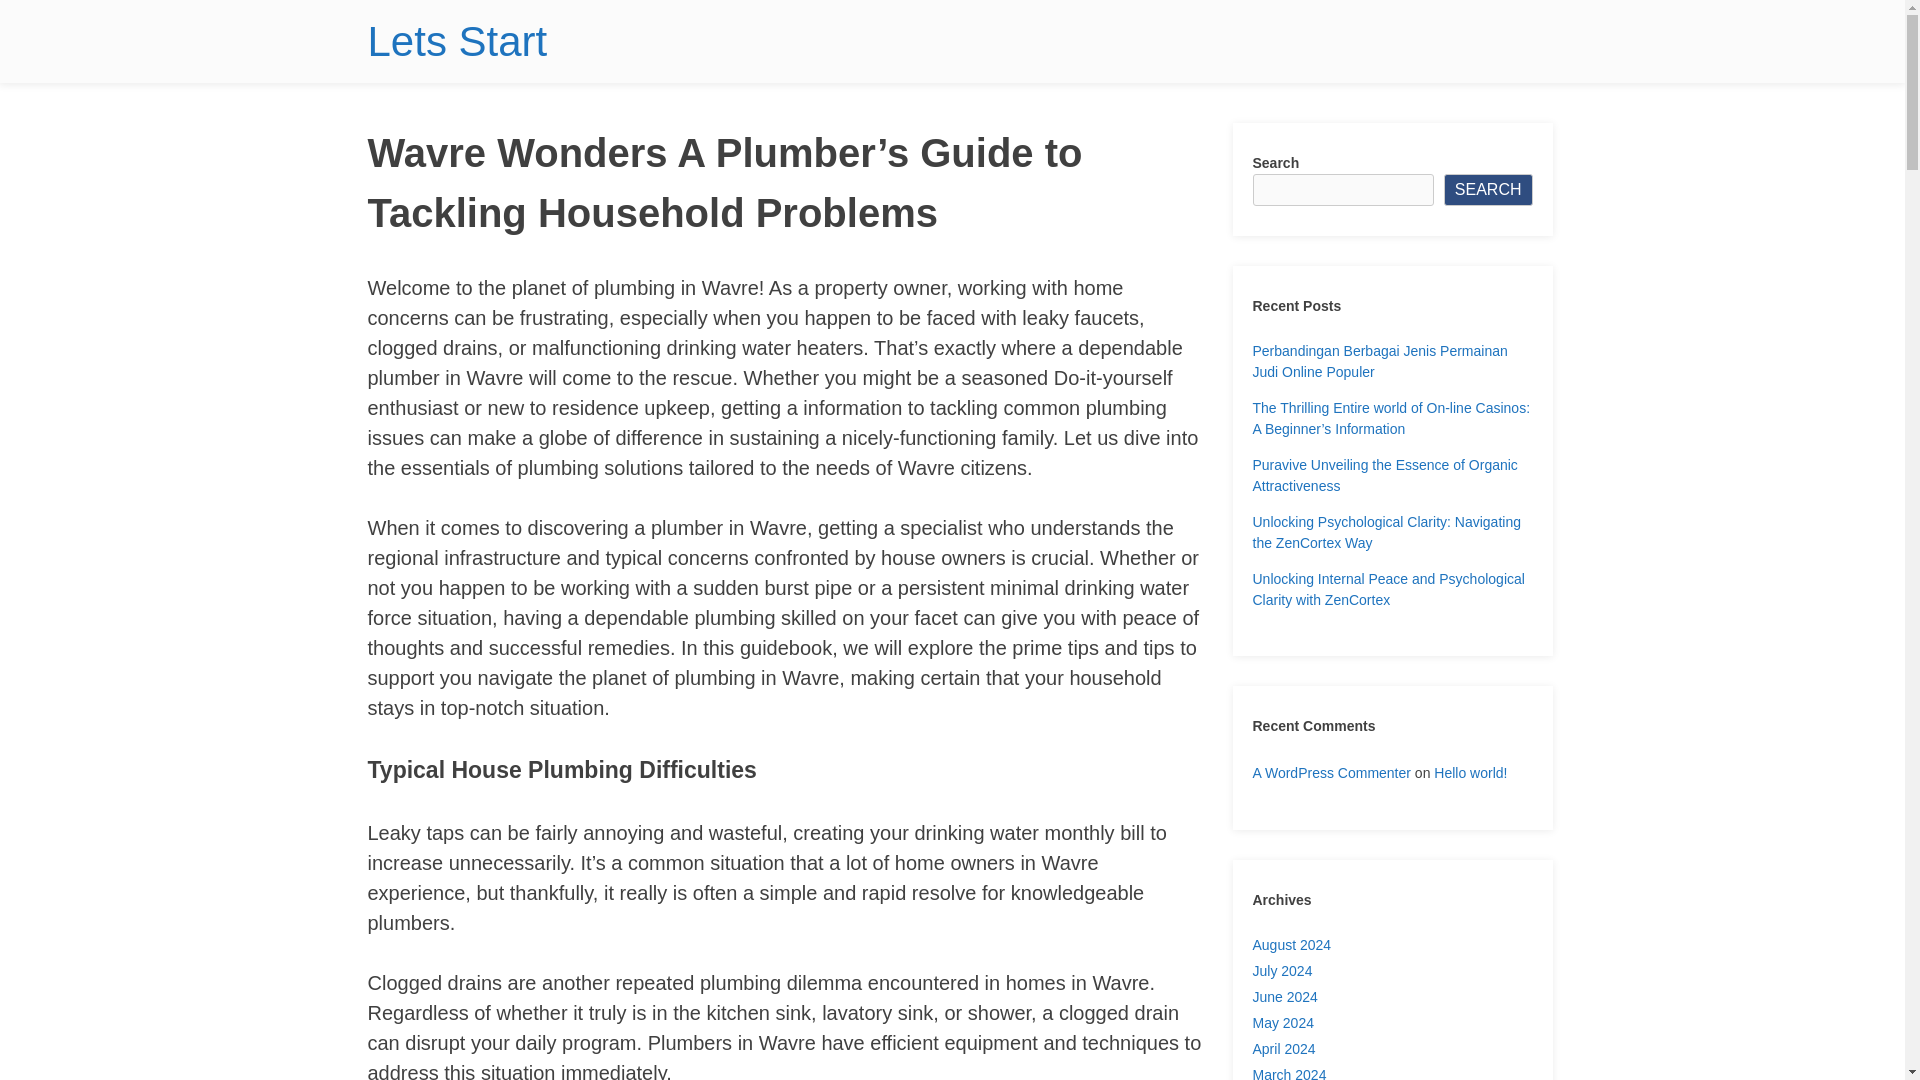  I want to click on SEARCH, so click(1488, 190).